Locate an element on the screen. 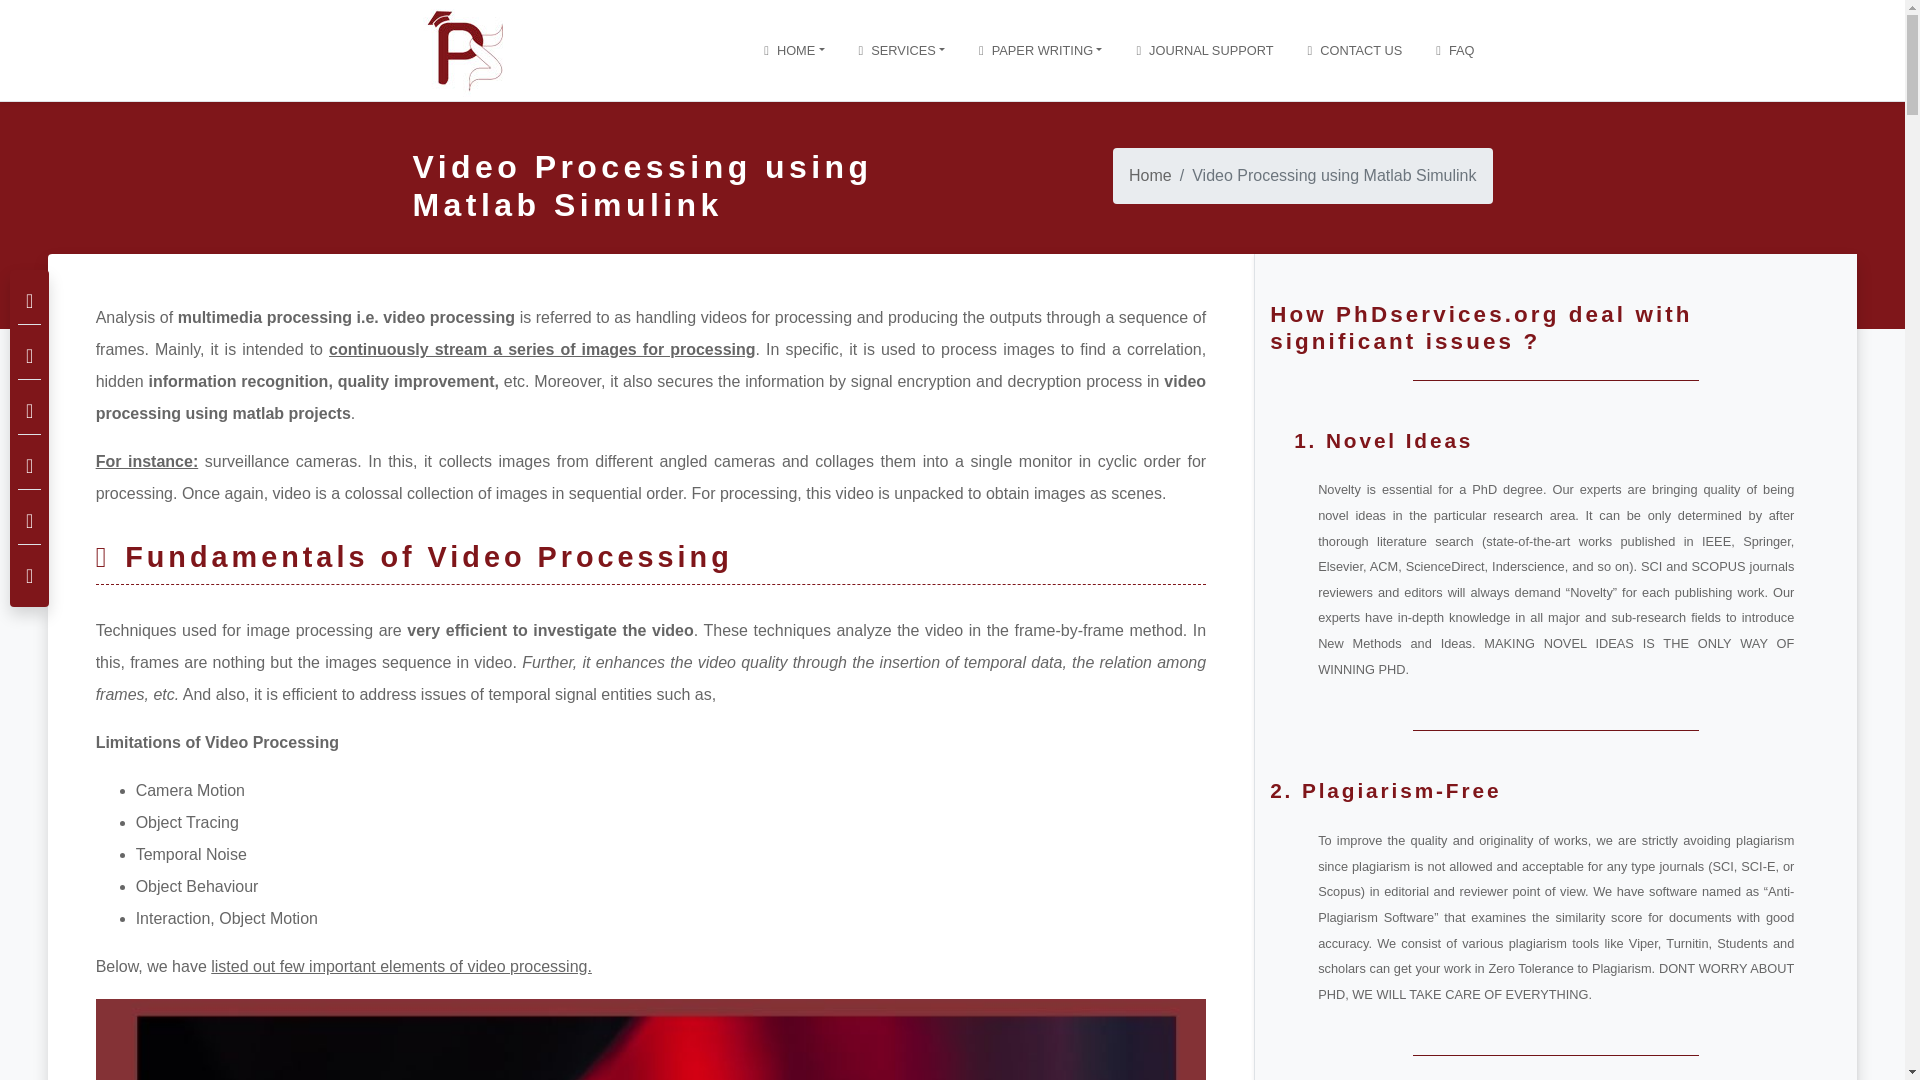 This screenshot has height=1080, width=1920. SERVICES is located at coordinates (902, 51).